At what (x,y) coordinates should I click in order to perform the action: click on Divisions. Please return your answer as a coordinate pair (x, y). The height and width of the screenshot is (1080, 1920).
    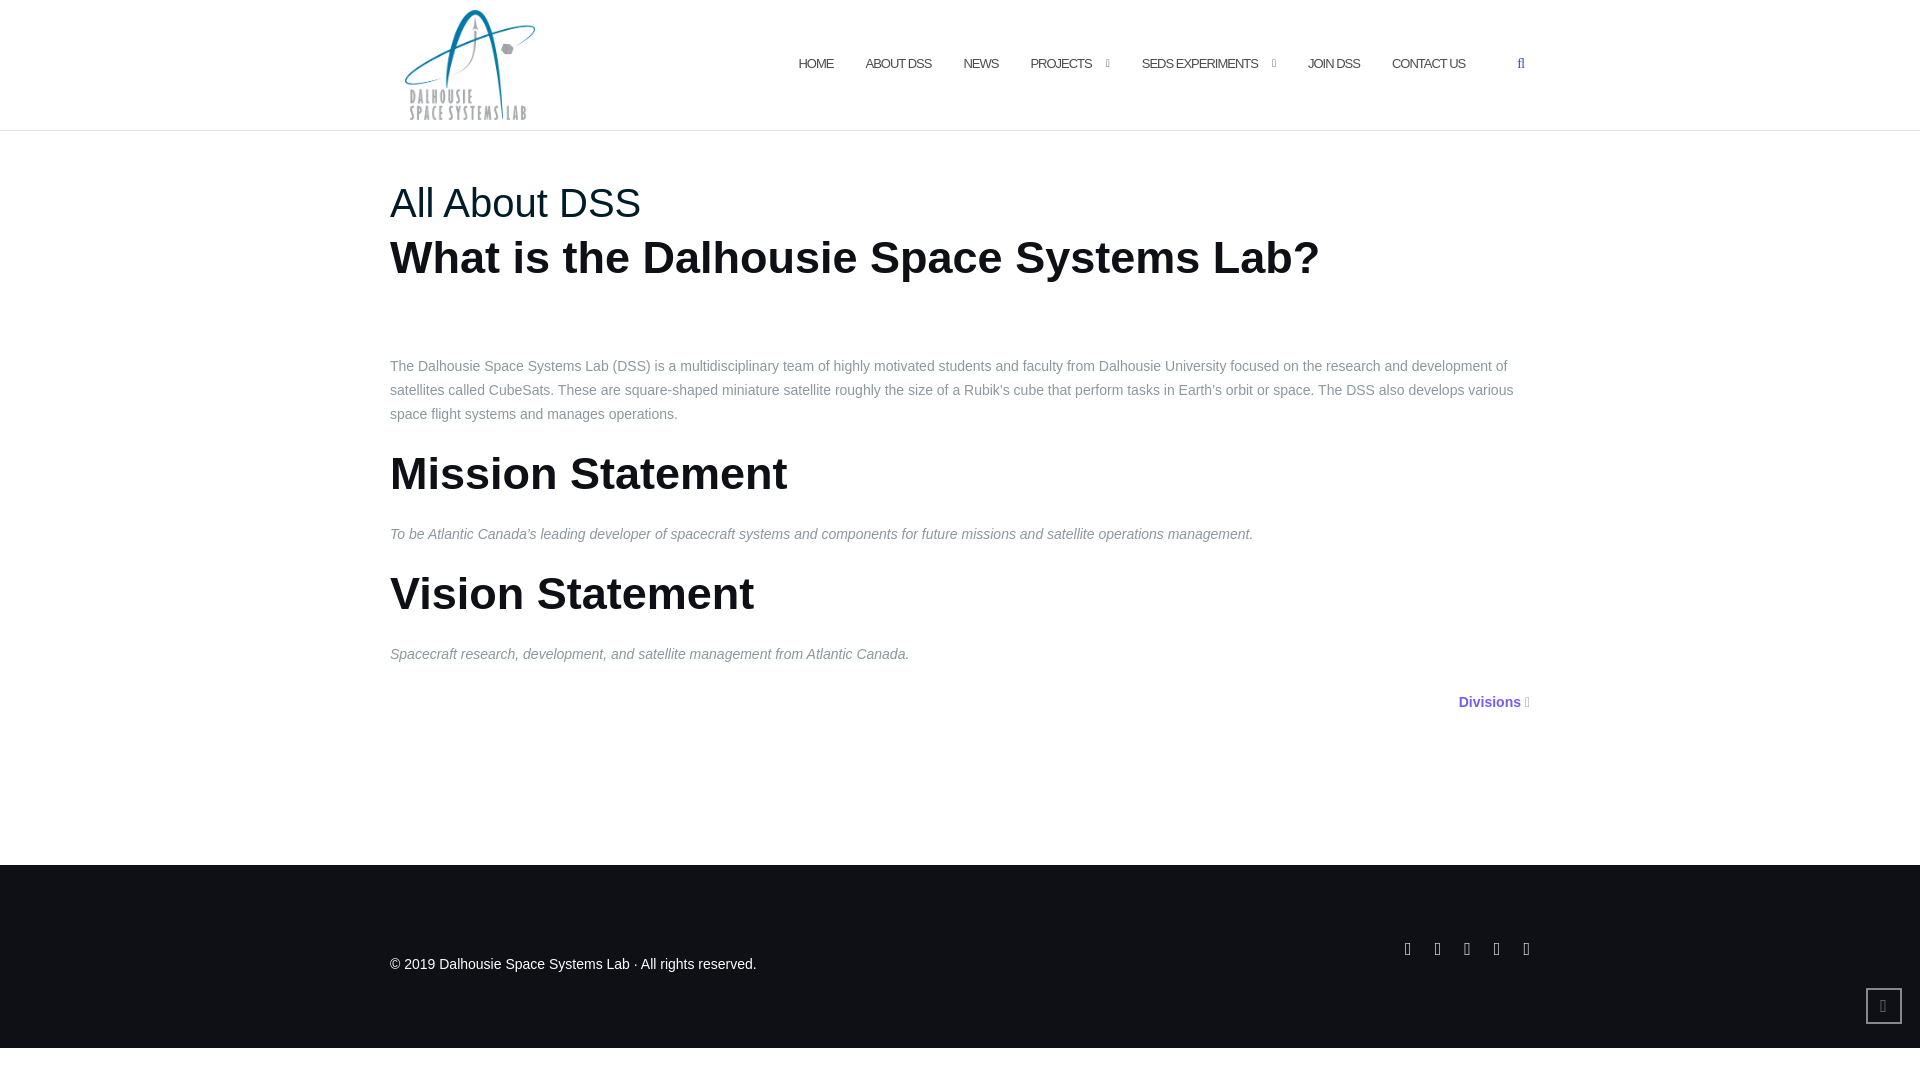
    Looking at the image, I should click on (1490, 702).